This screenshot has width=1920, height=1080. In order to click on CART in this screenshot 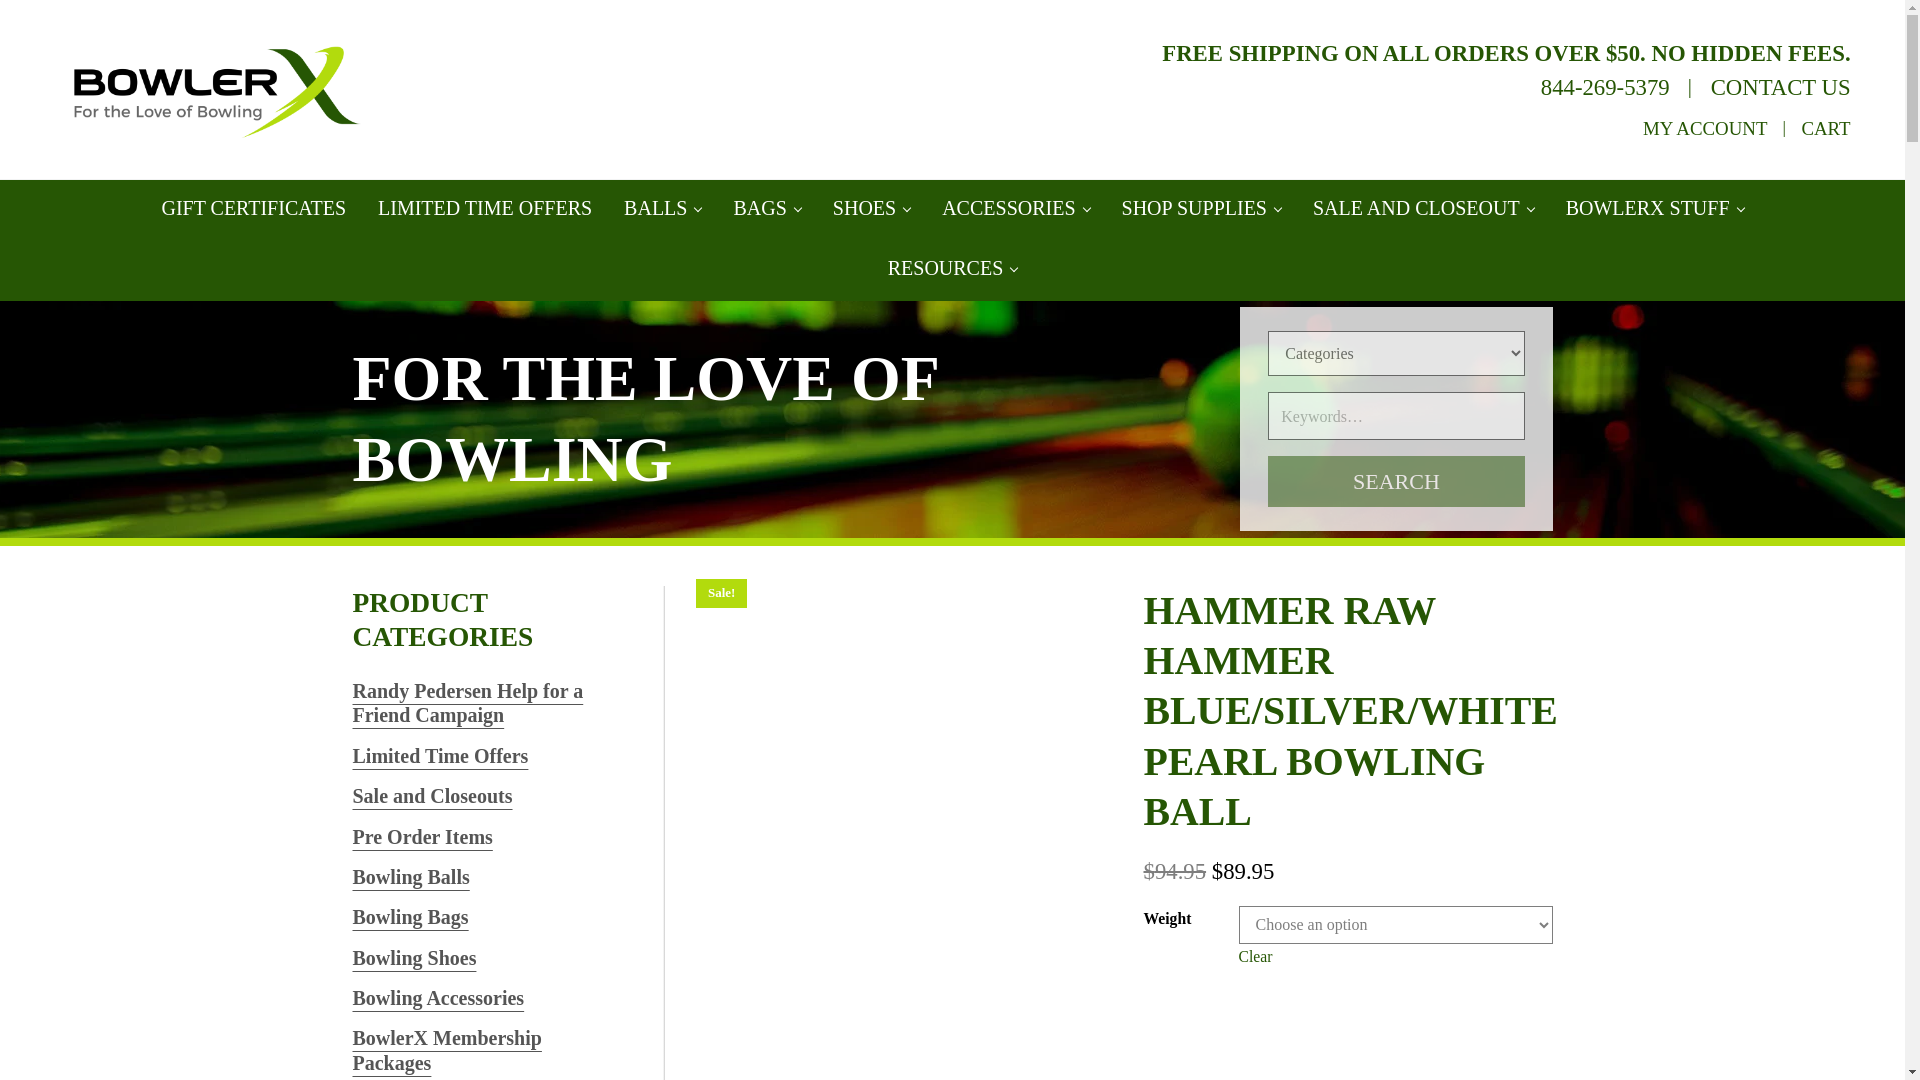, I will do `click(1825, 128)`.